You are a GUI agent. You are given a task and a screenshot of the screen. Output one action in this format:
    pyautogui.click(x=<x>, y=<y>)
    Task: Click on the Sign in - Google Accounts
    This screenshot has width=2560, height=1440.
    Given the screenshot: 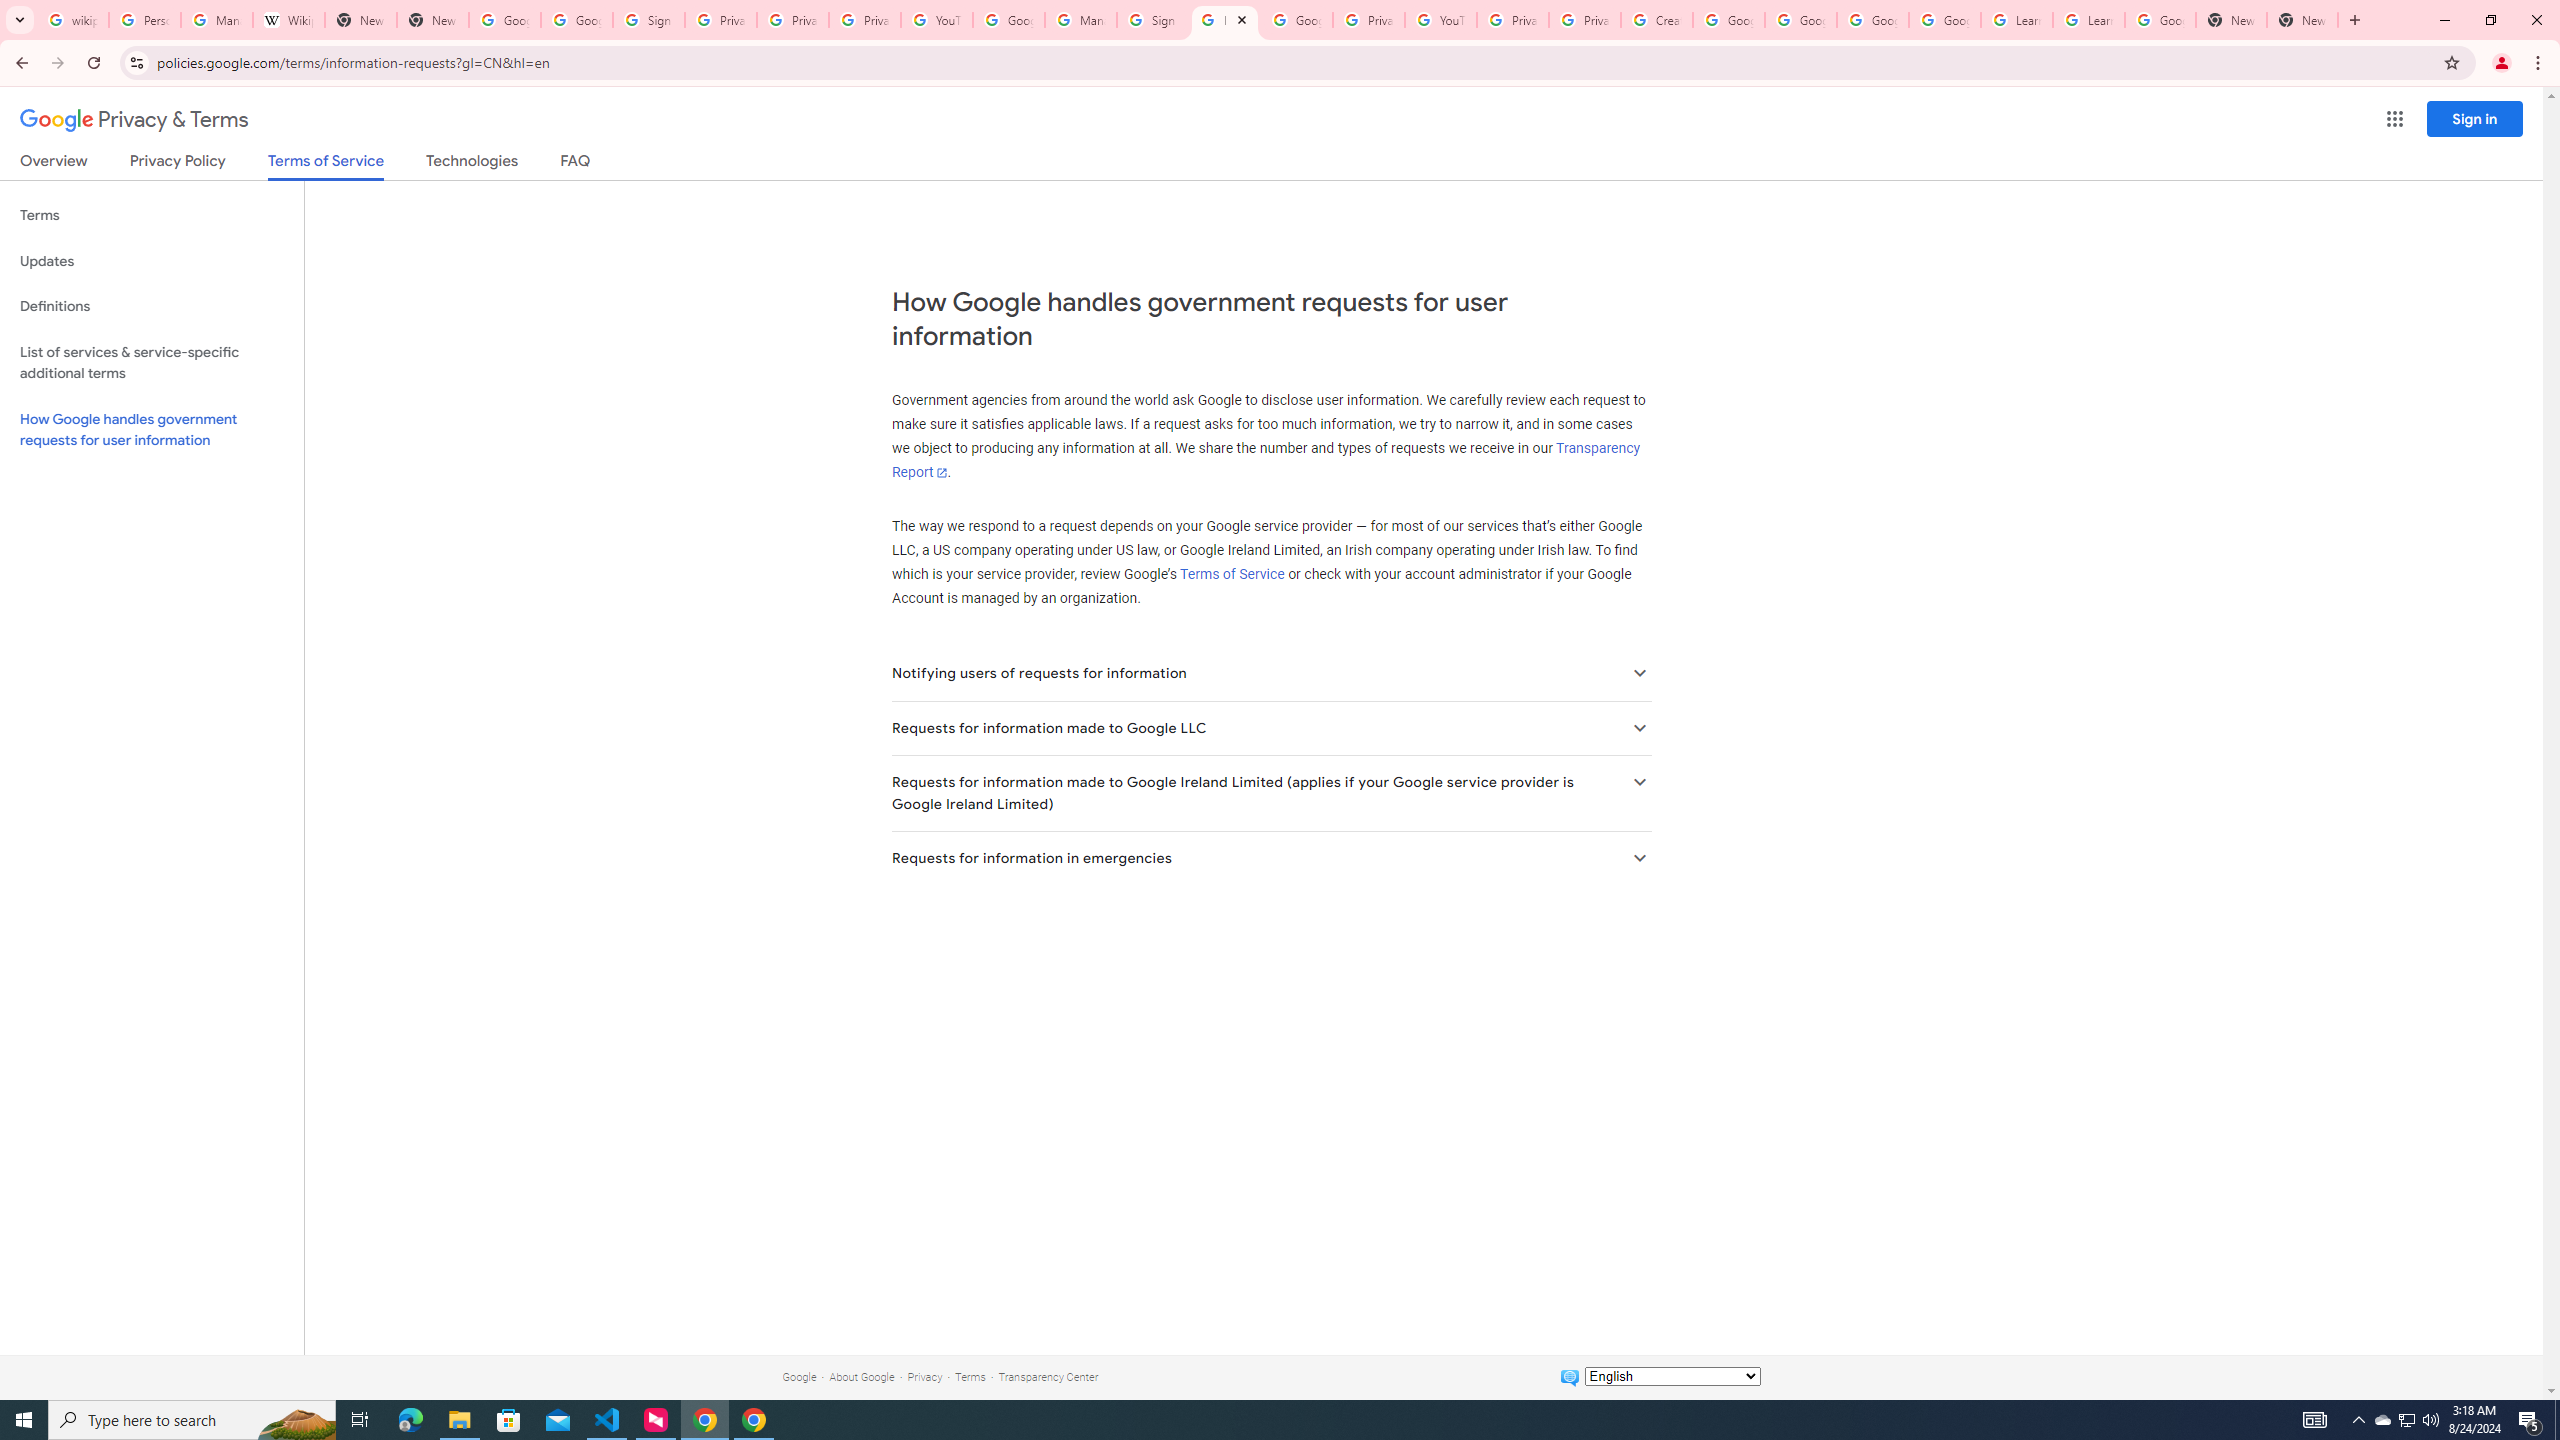 What is the action you would take?
    pyautogui.click(x=1153, y=20)
    